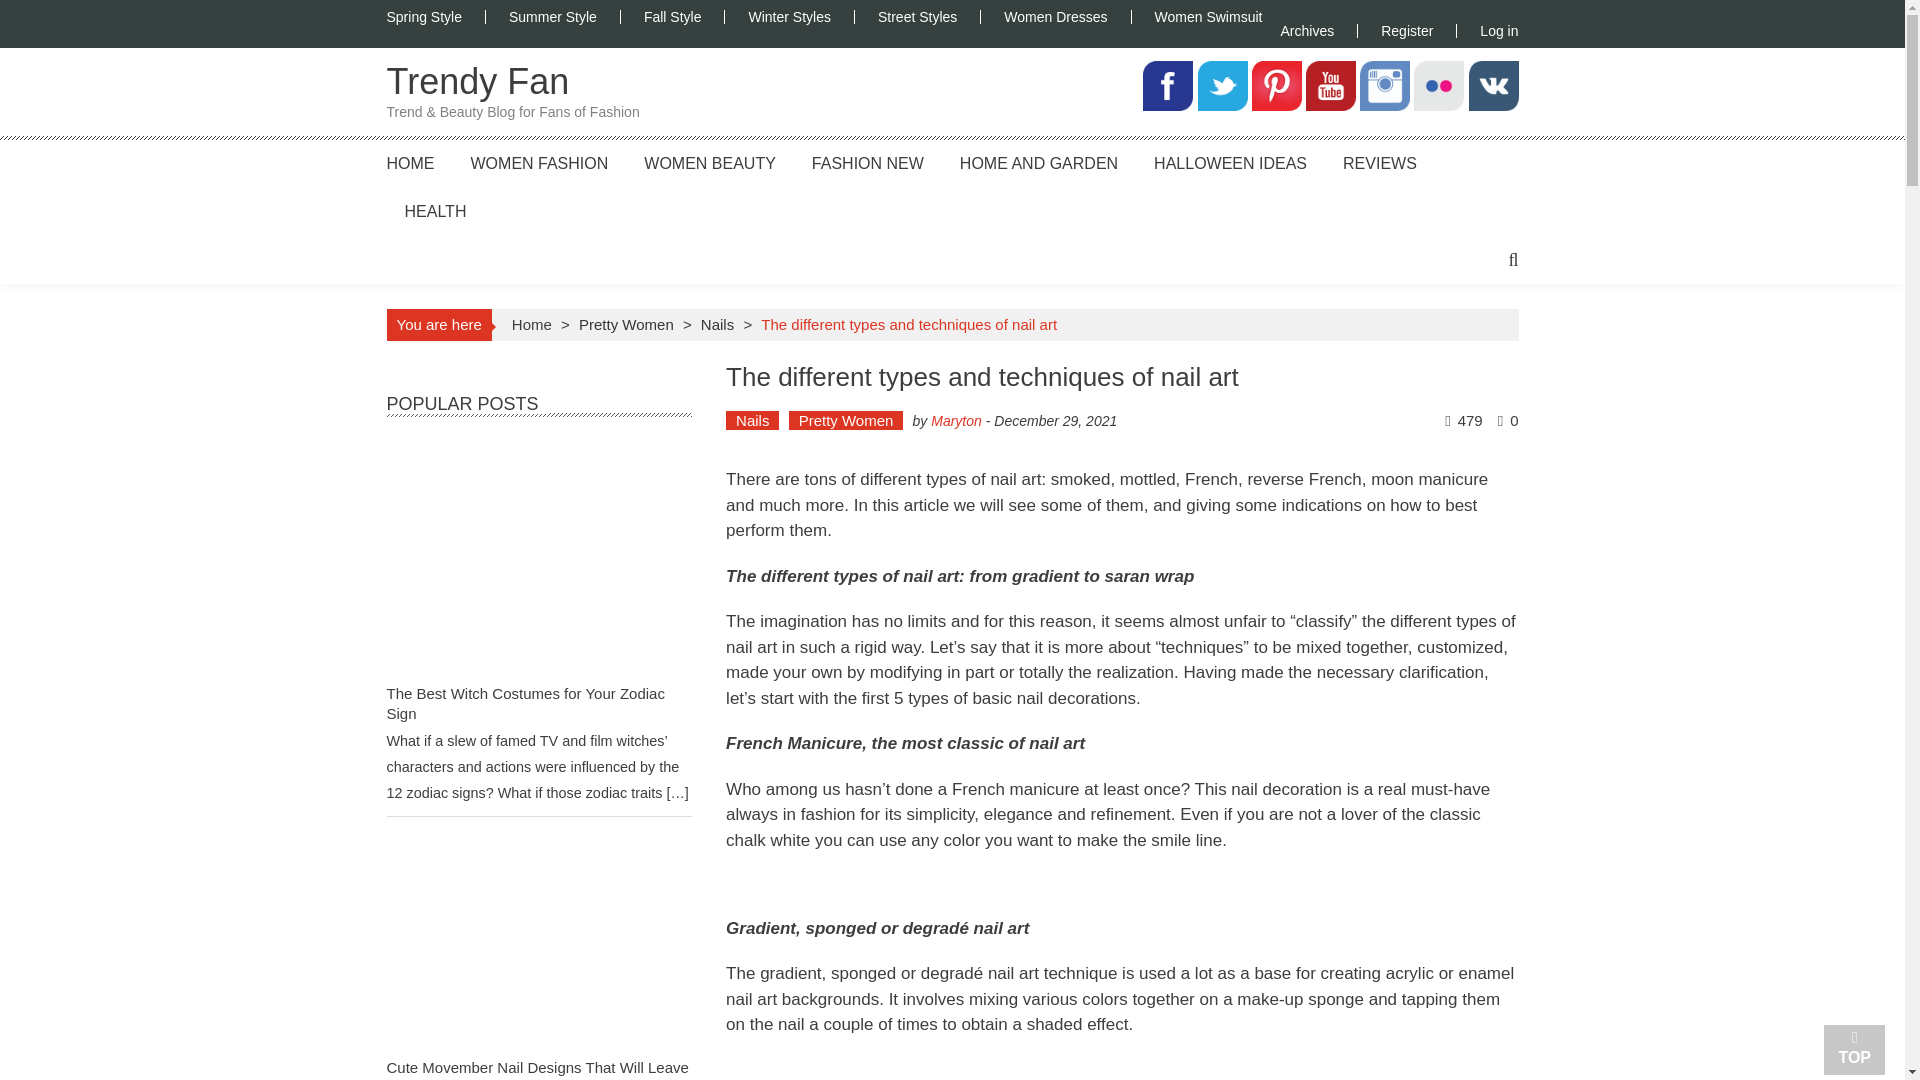  What do you see at coordinates (1038, 162) in the screenshot?
I see `HOME AND GARDEN` at bounding box center [1038, 162].